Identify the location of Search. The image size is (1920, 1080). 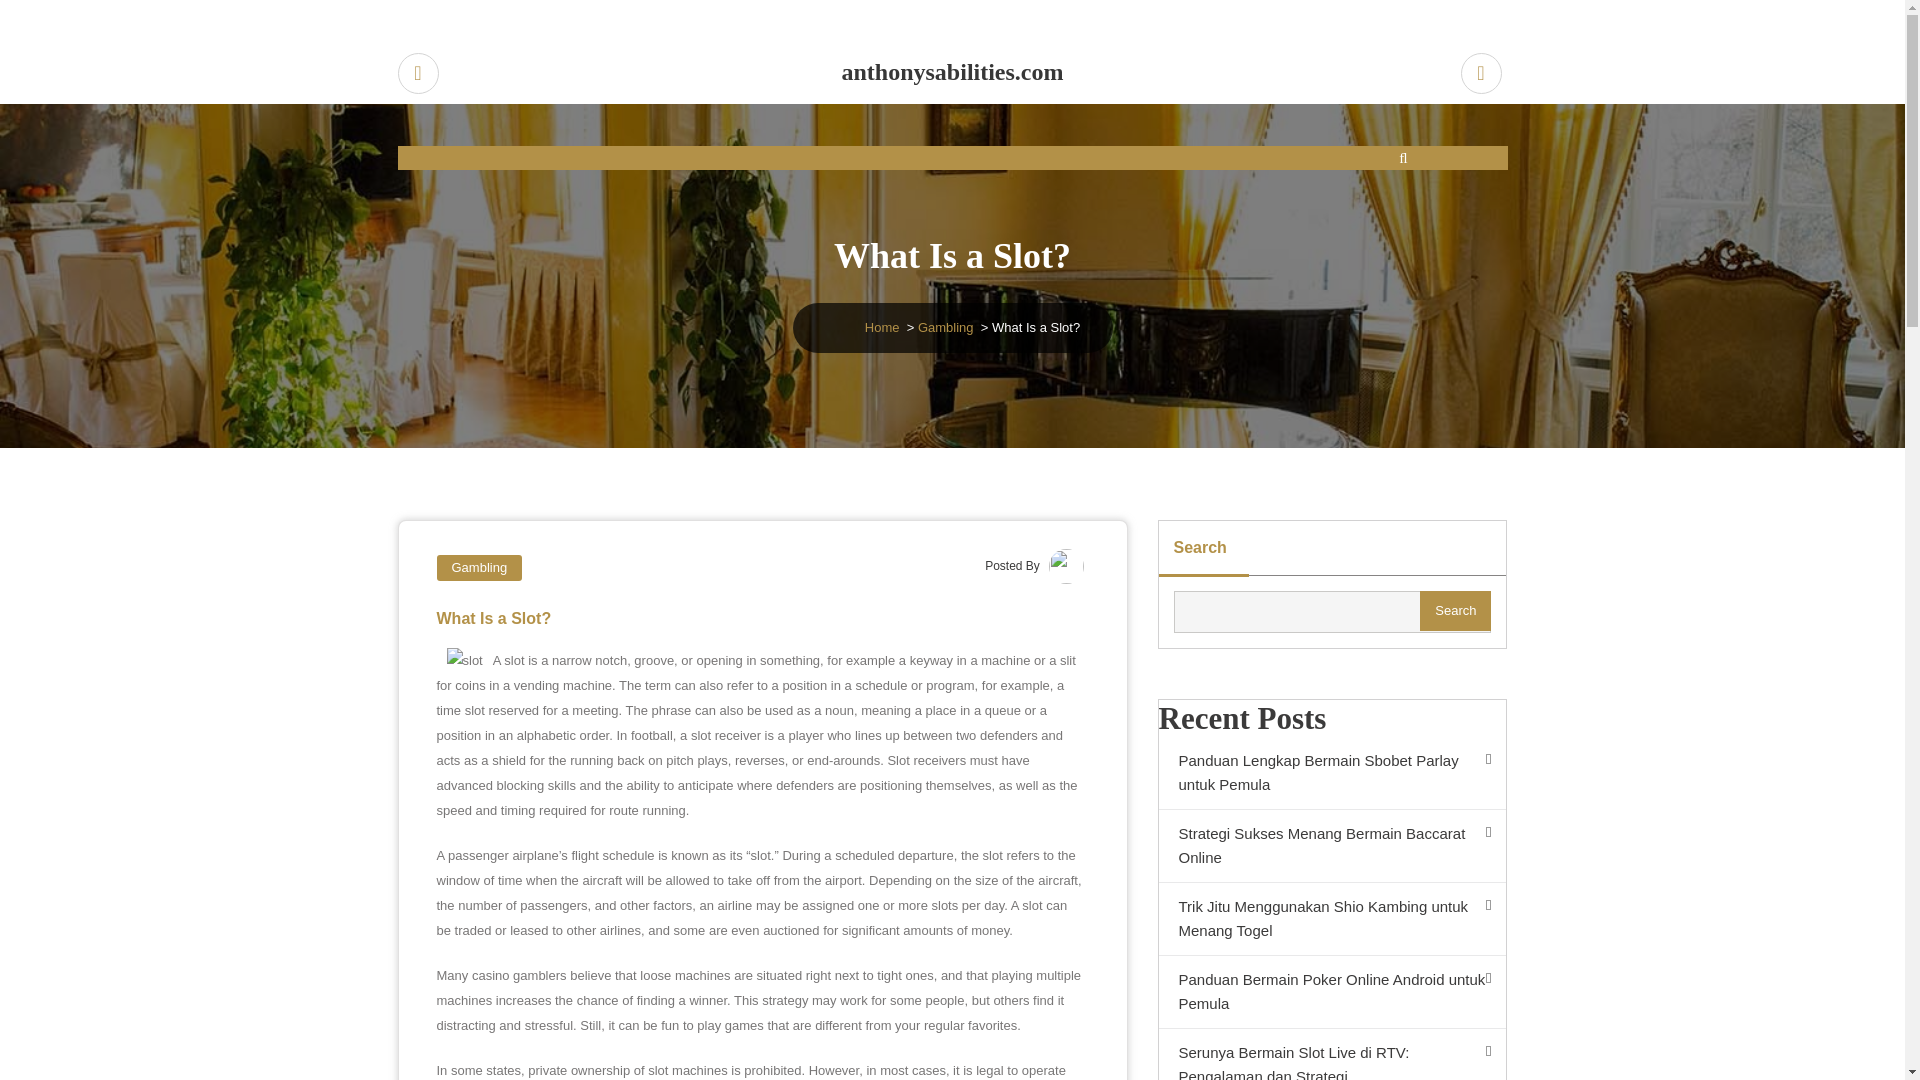
(1456, 610).